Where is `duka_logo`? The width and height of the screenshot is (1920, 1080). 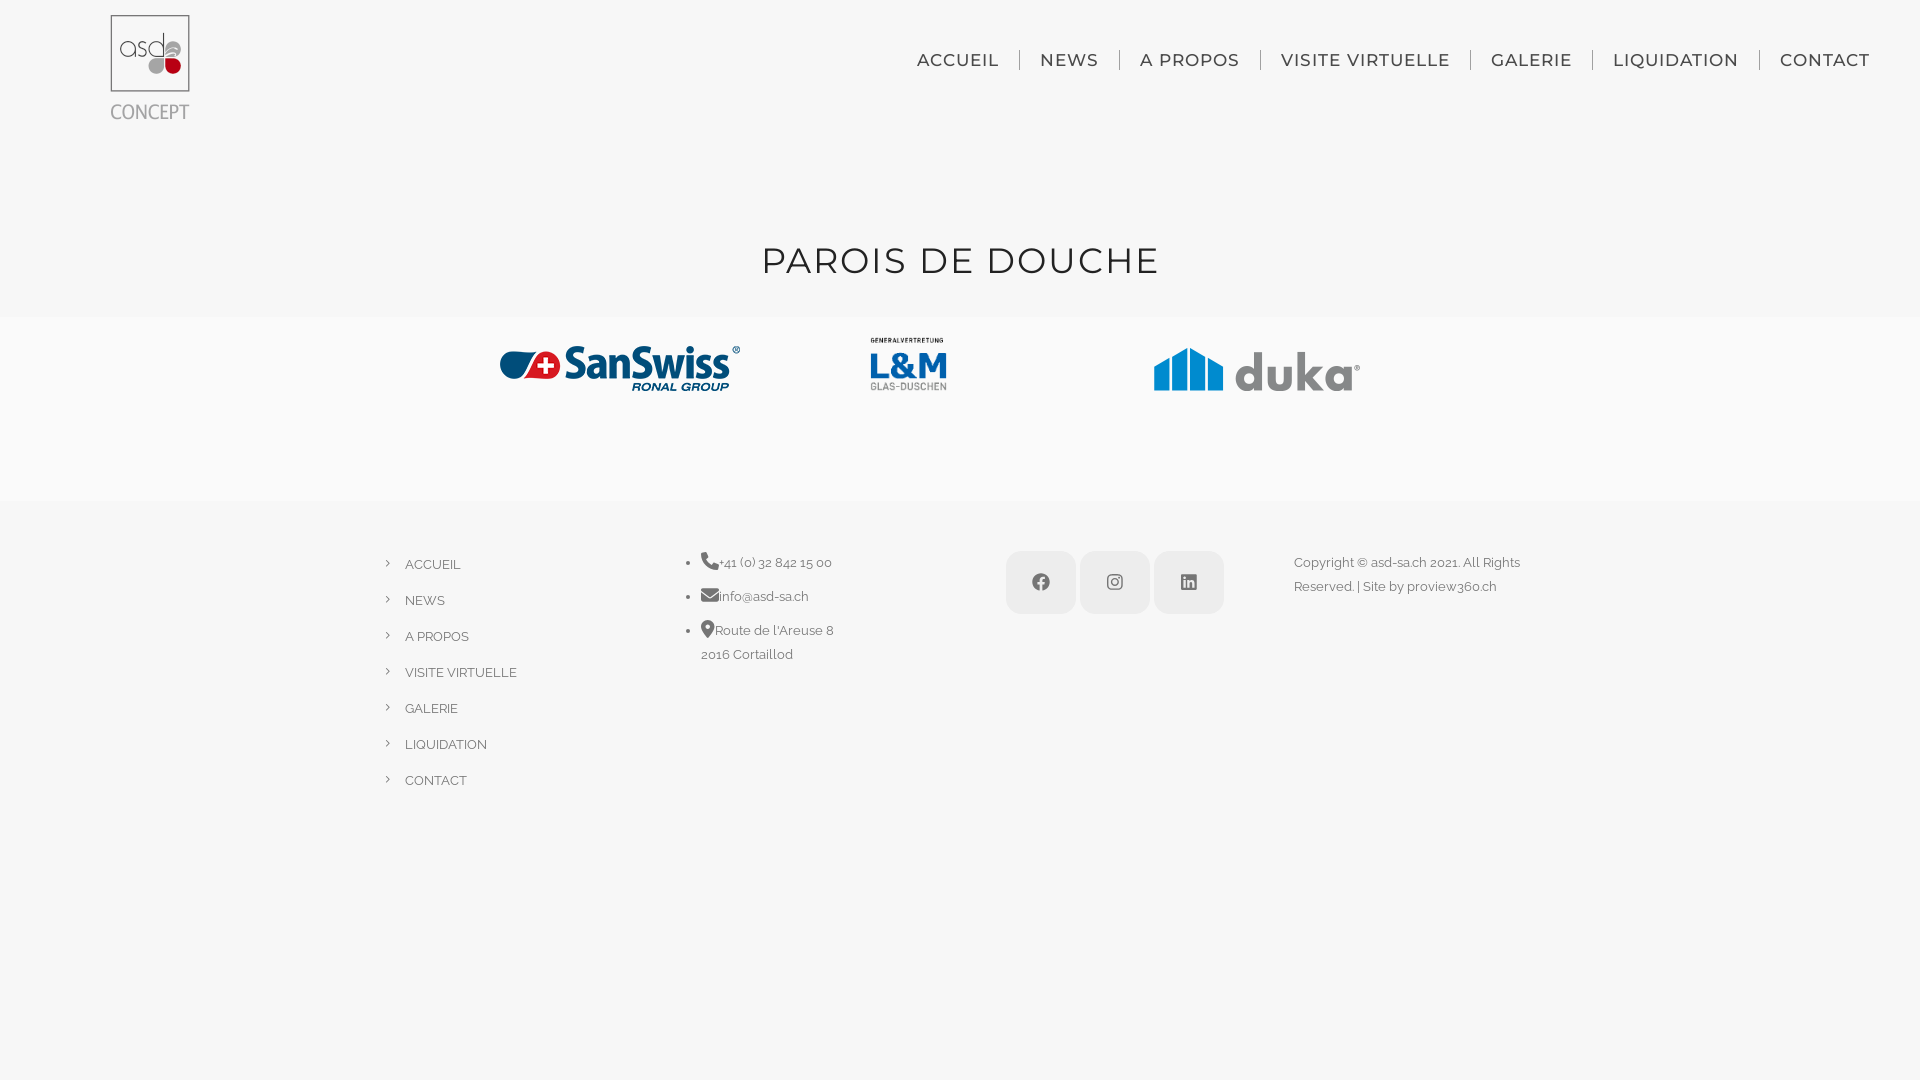 duka_logo is located at coordinates (1257, 370).